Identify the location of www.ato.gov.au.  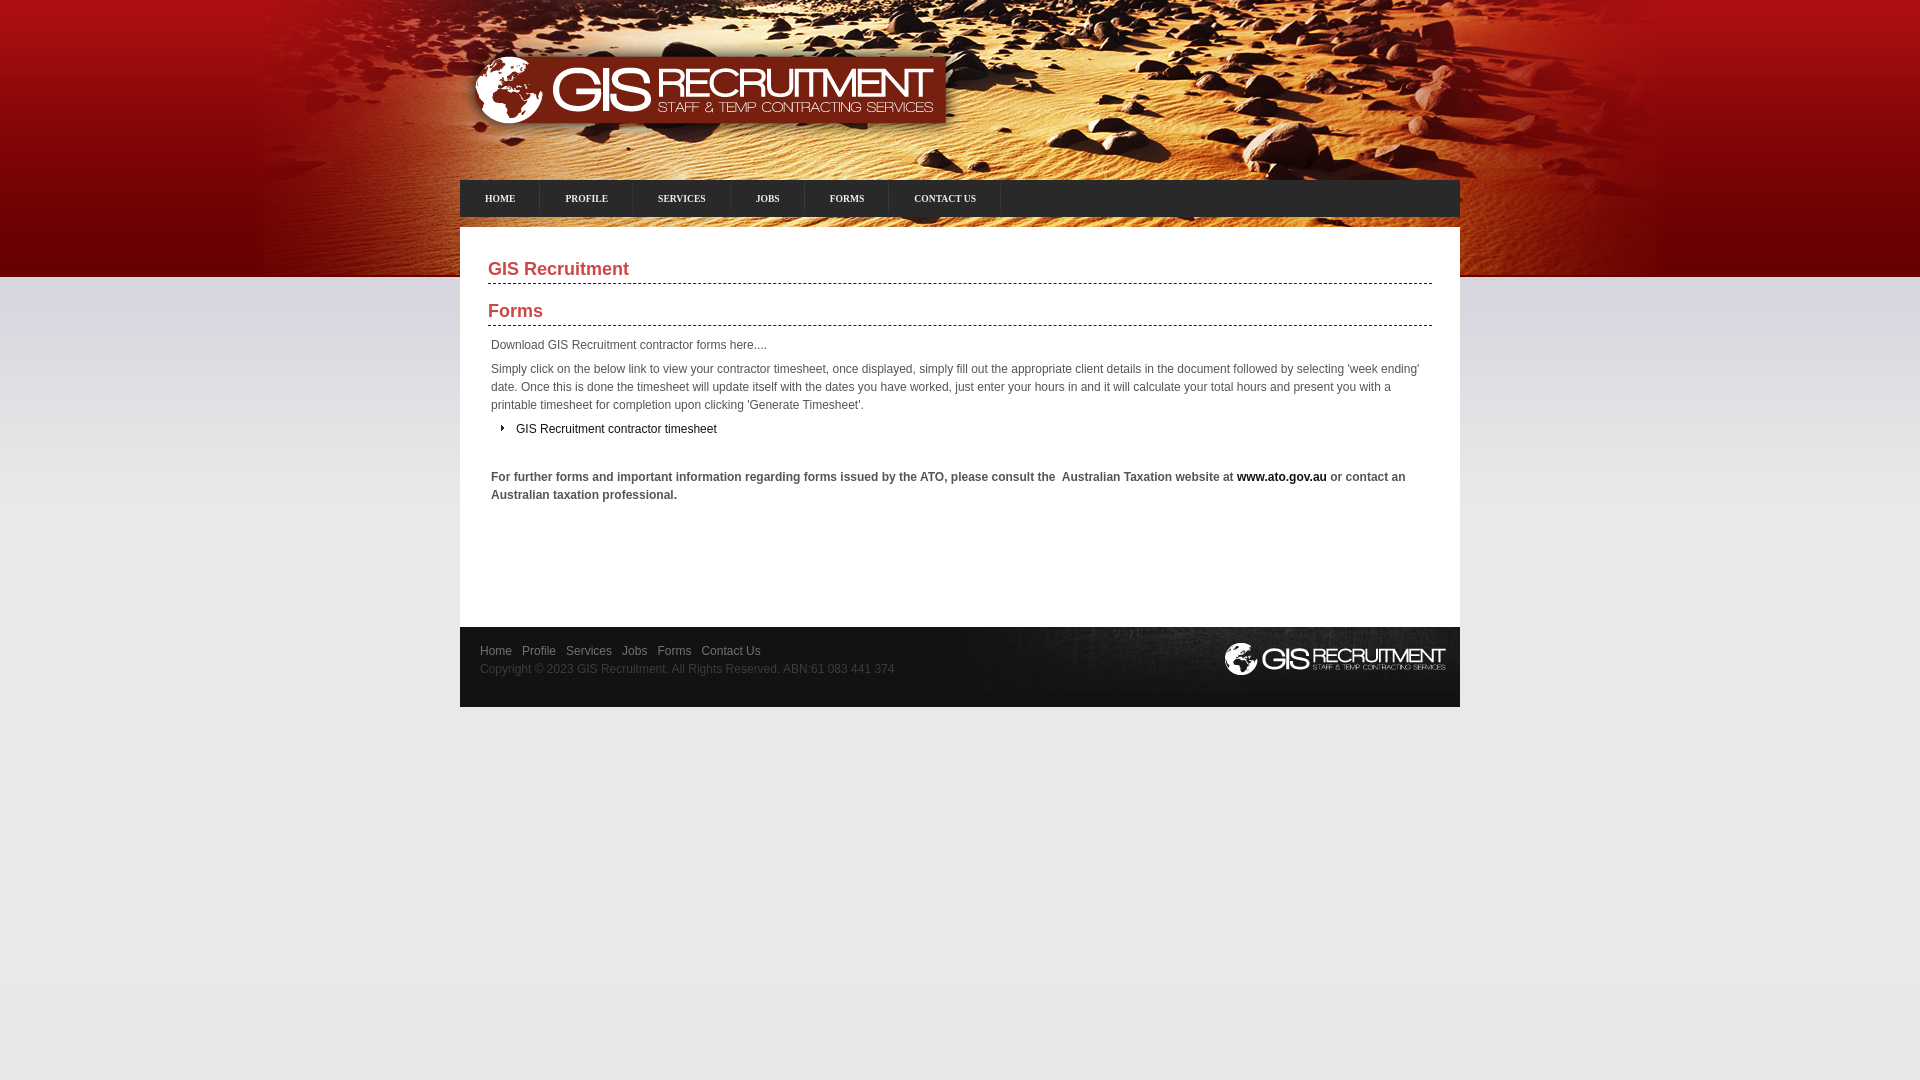
(1282, 477).